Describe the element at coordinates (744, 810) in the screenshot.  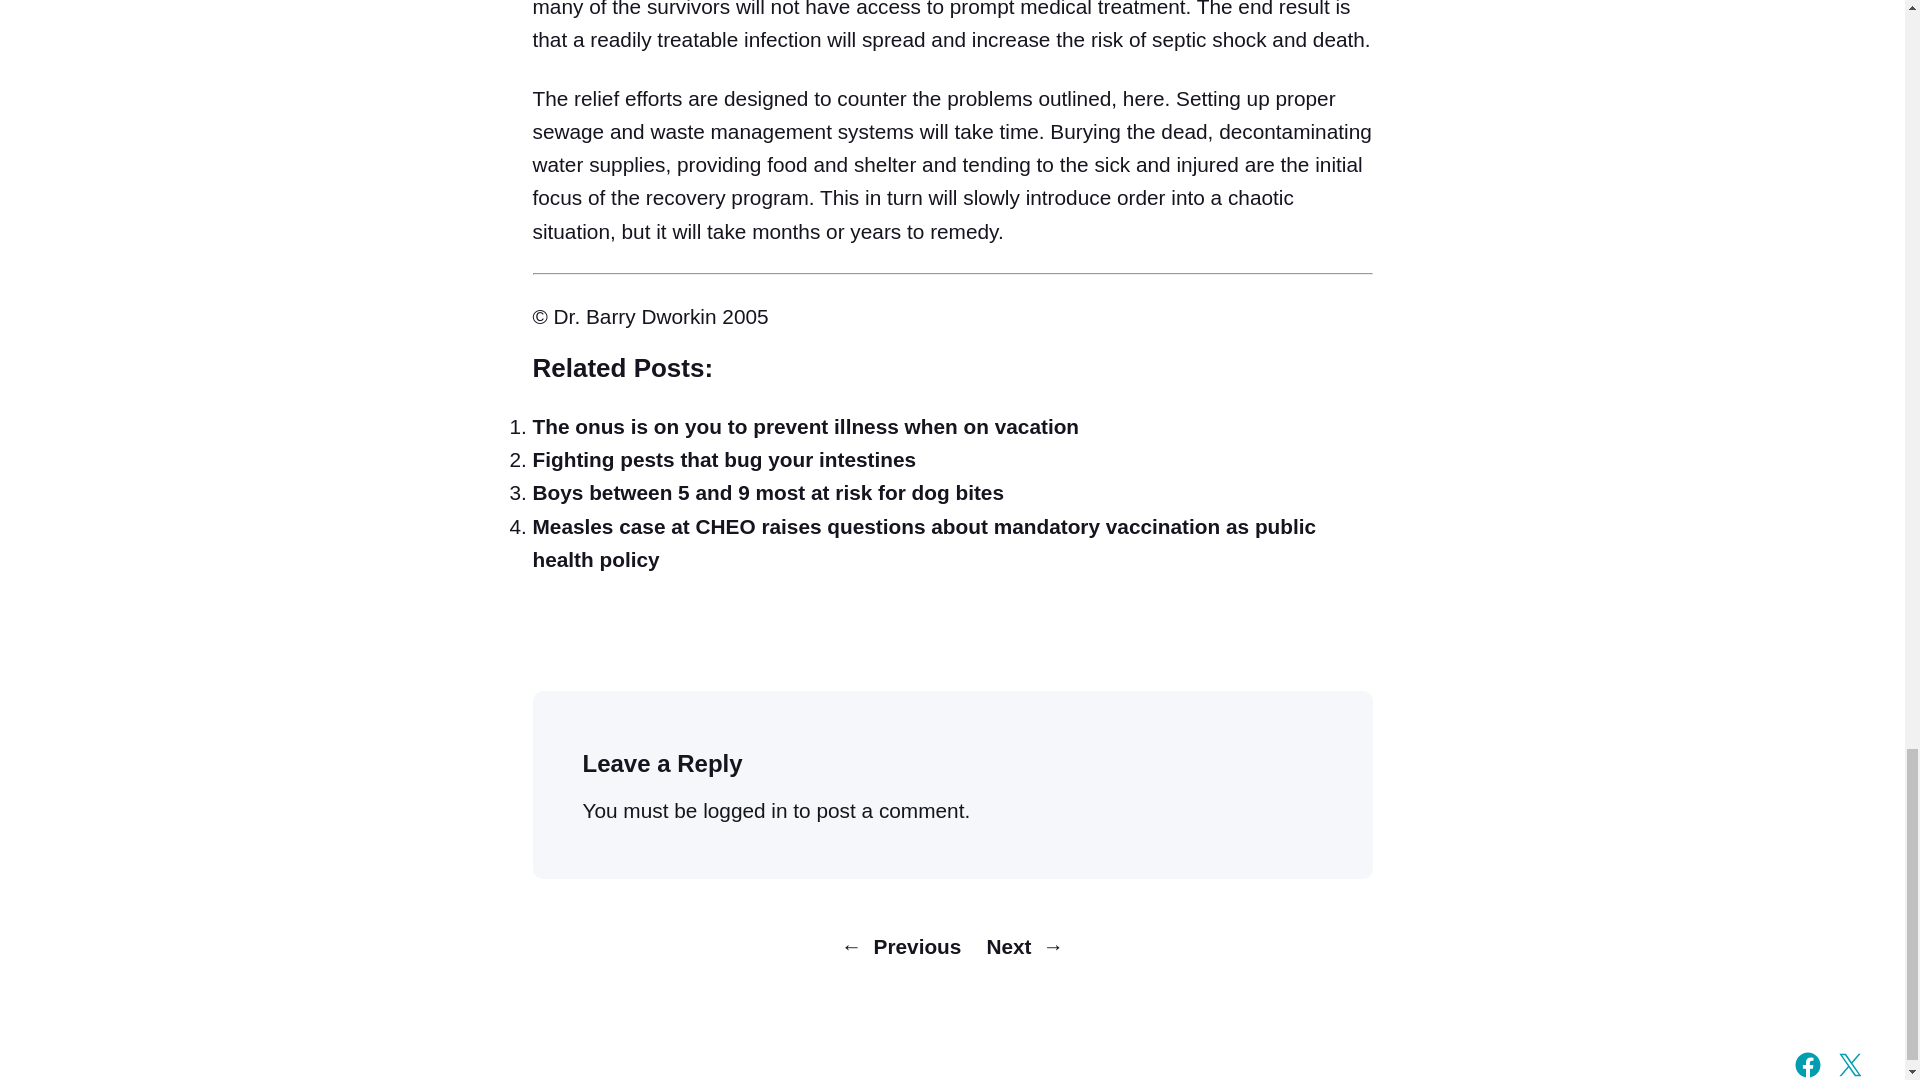
I see `logged in` at that location.